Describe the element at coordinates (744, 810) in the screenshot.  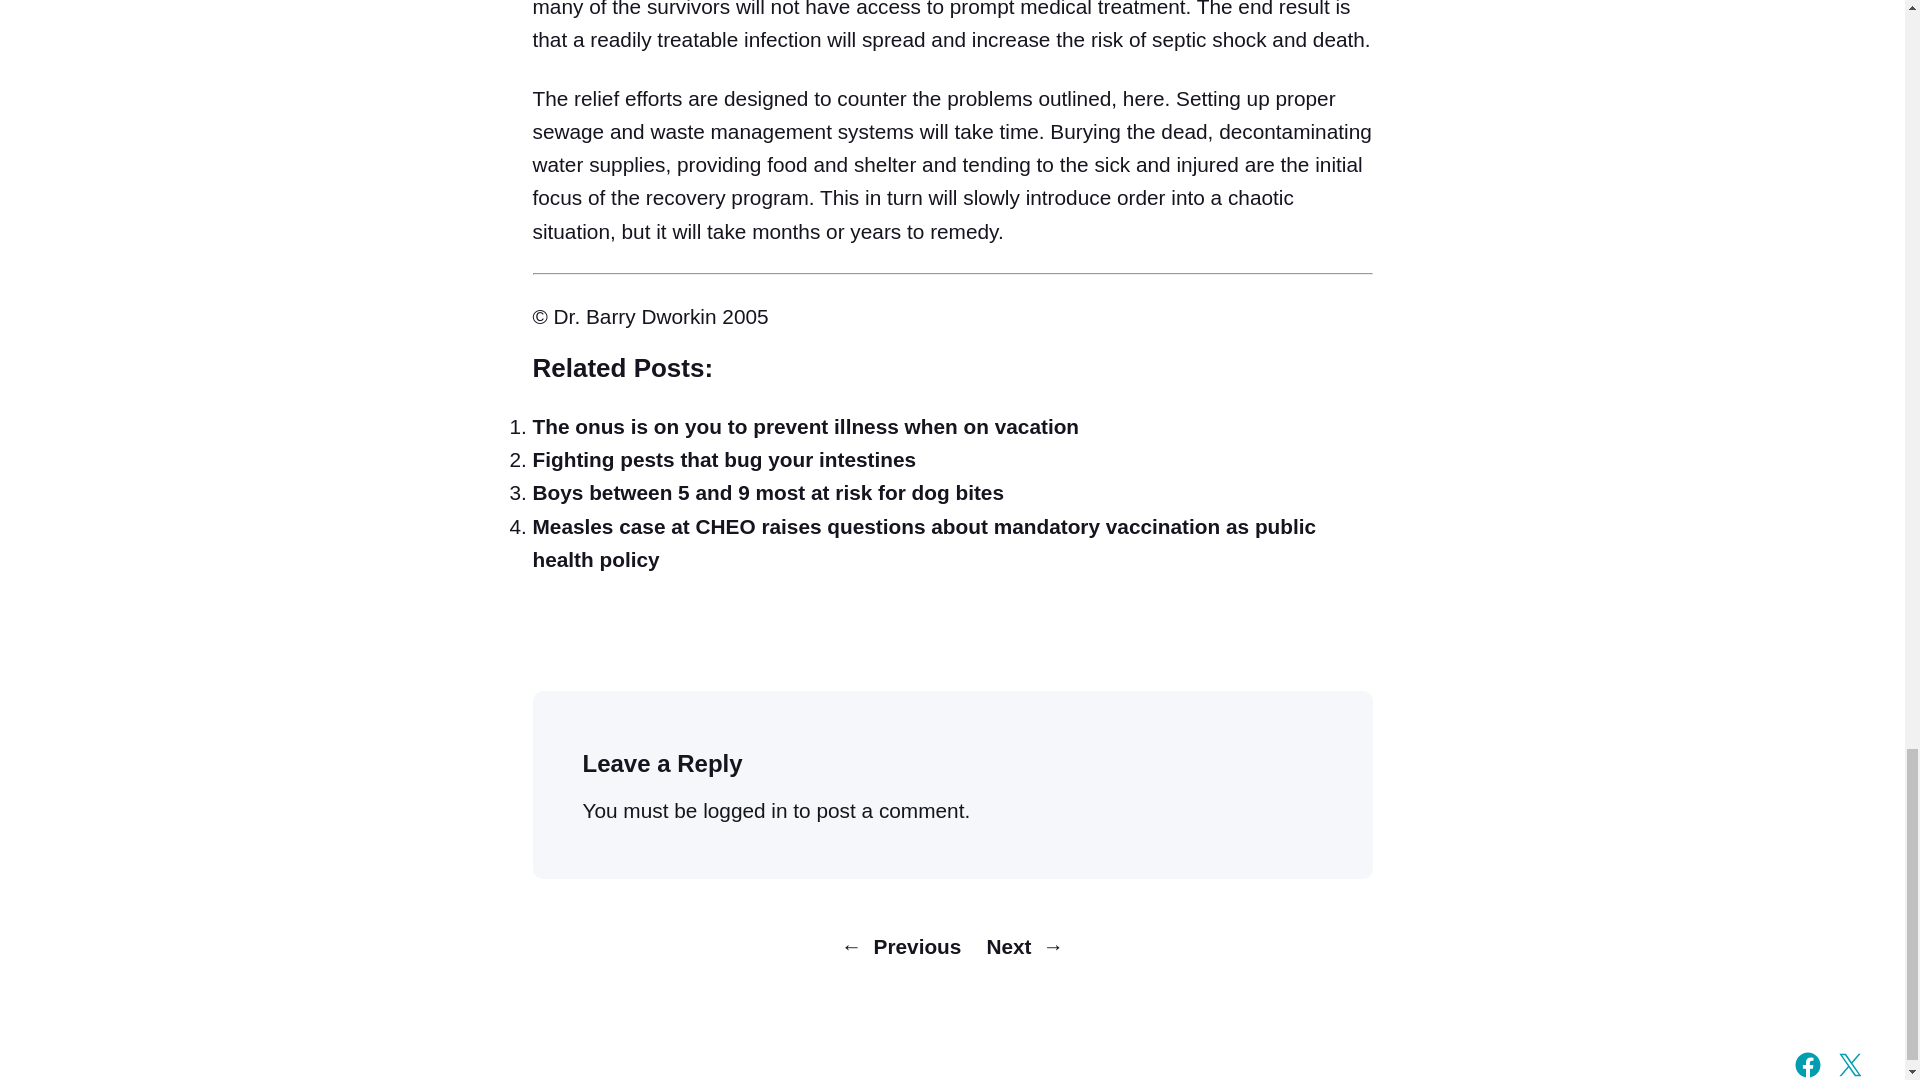
I see `logged in` at that location.